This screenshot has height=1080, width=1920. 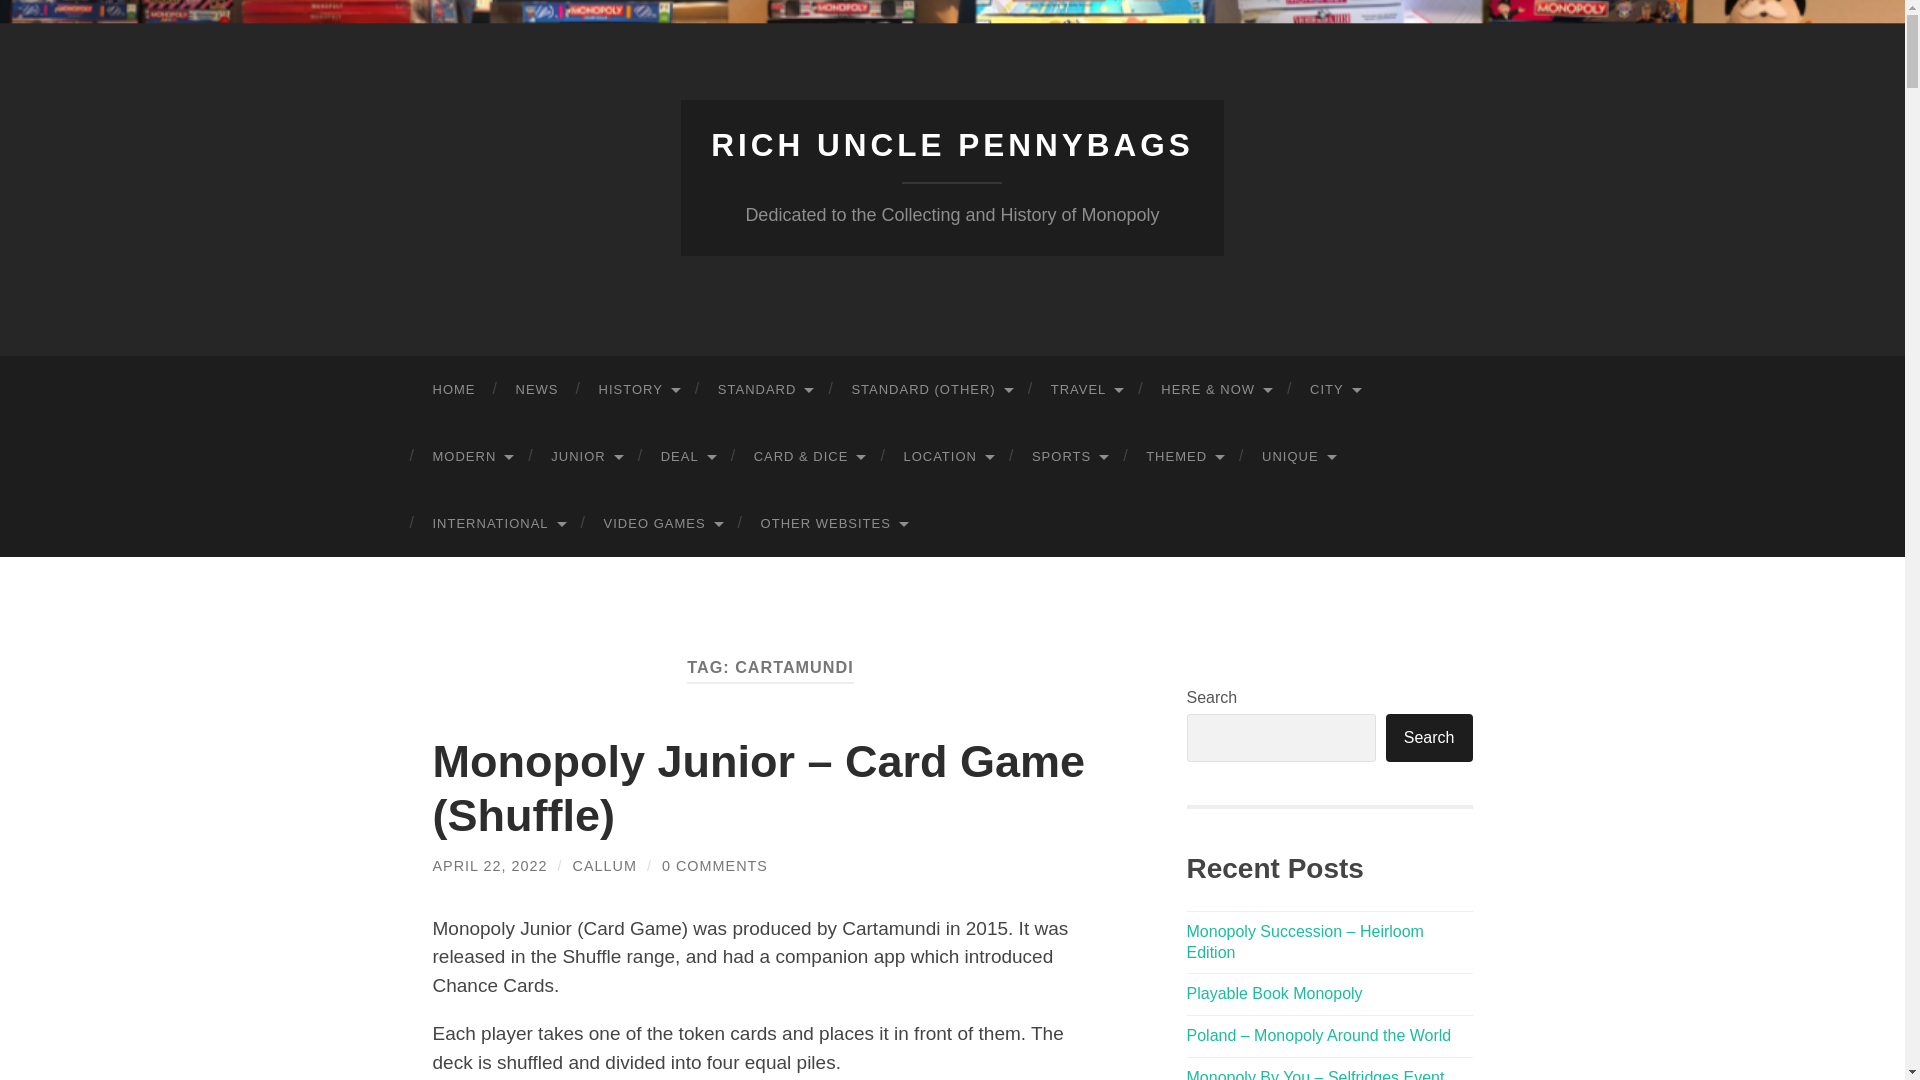 What do you see at coordinates (537, 390) in the screenshot?
I see `NEWS` at bounding box center [537, 390].